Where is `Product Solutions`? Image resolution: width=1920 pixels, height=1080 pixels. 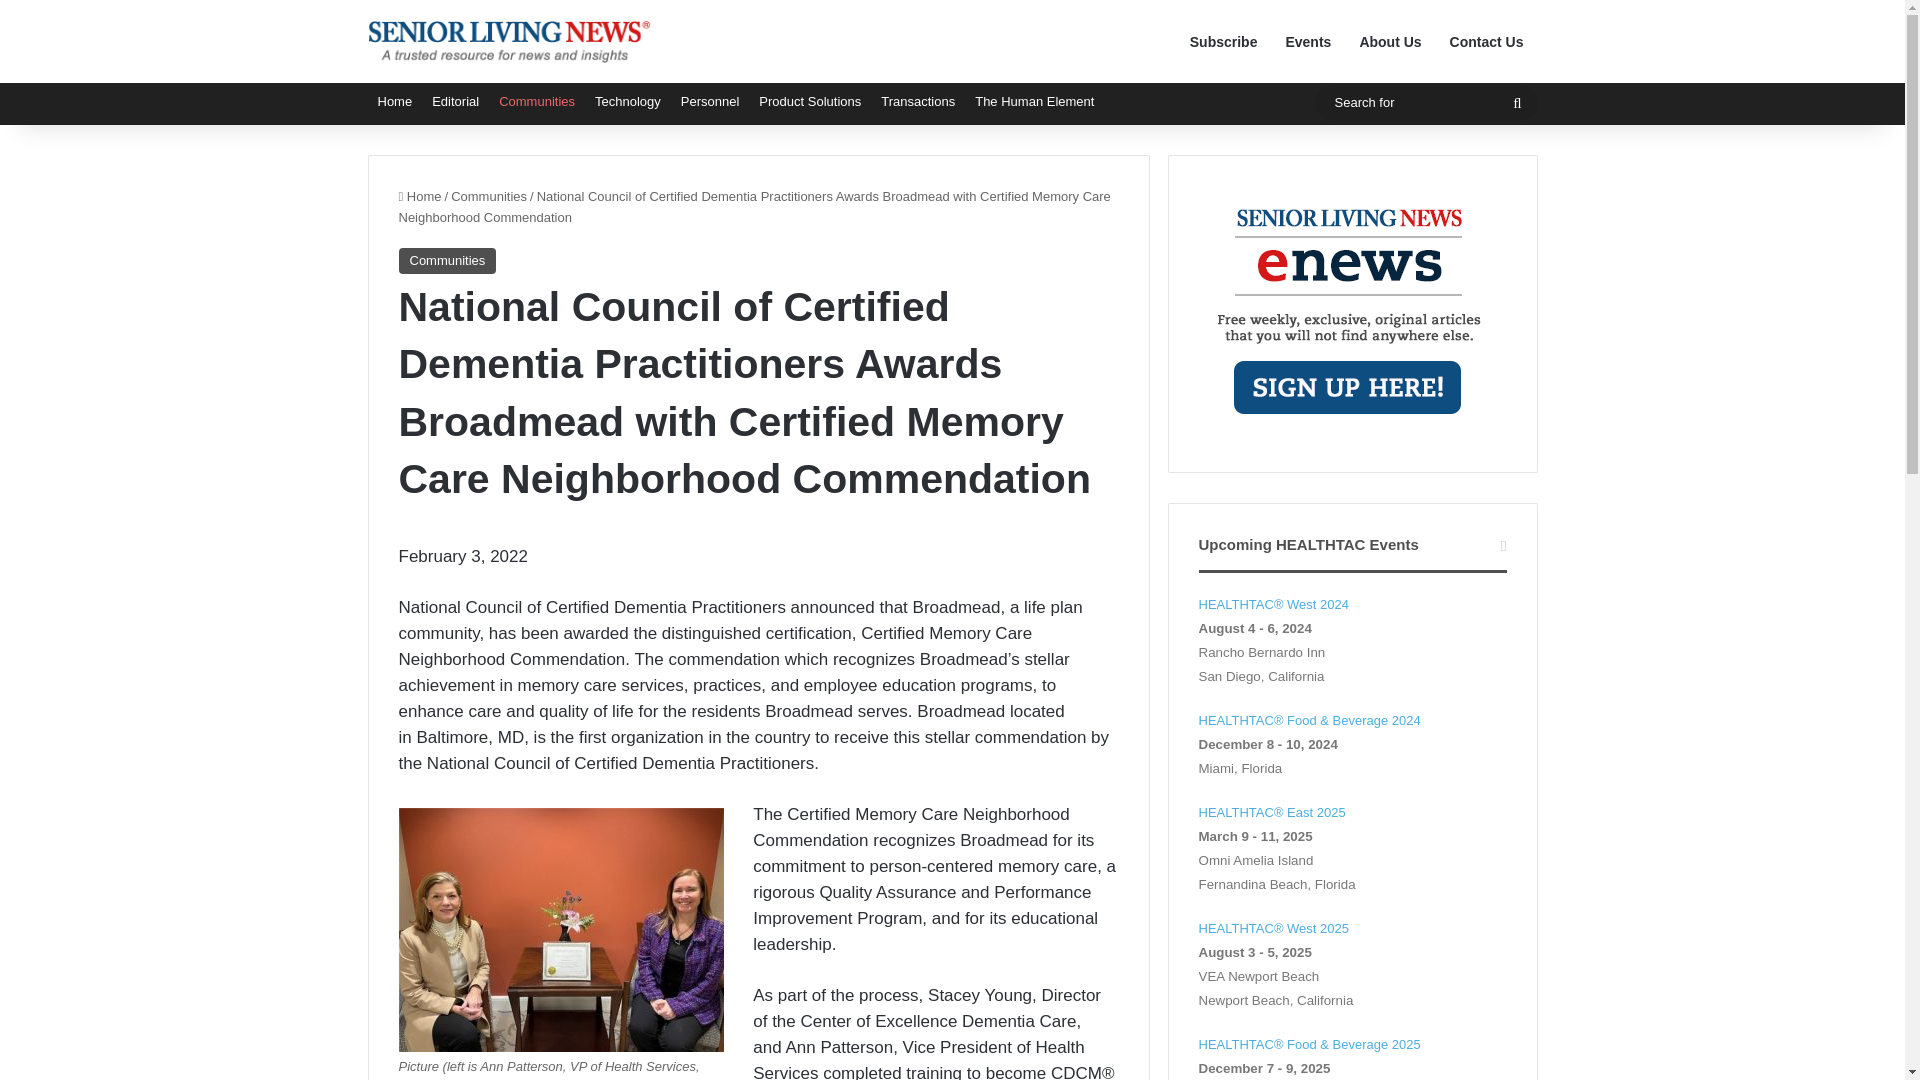
Product Solutions is located at coordinates (810, 102).